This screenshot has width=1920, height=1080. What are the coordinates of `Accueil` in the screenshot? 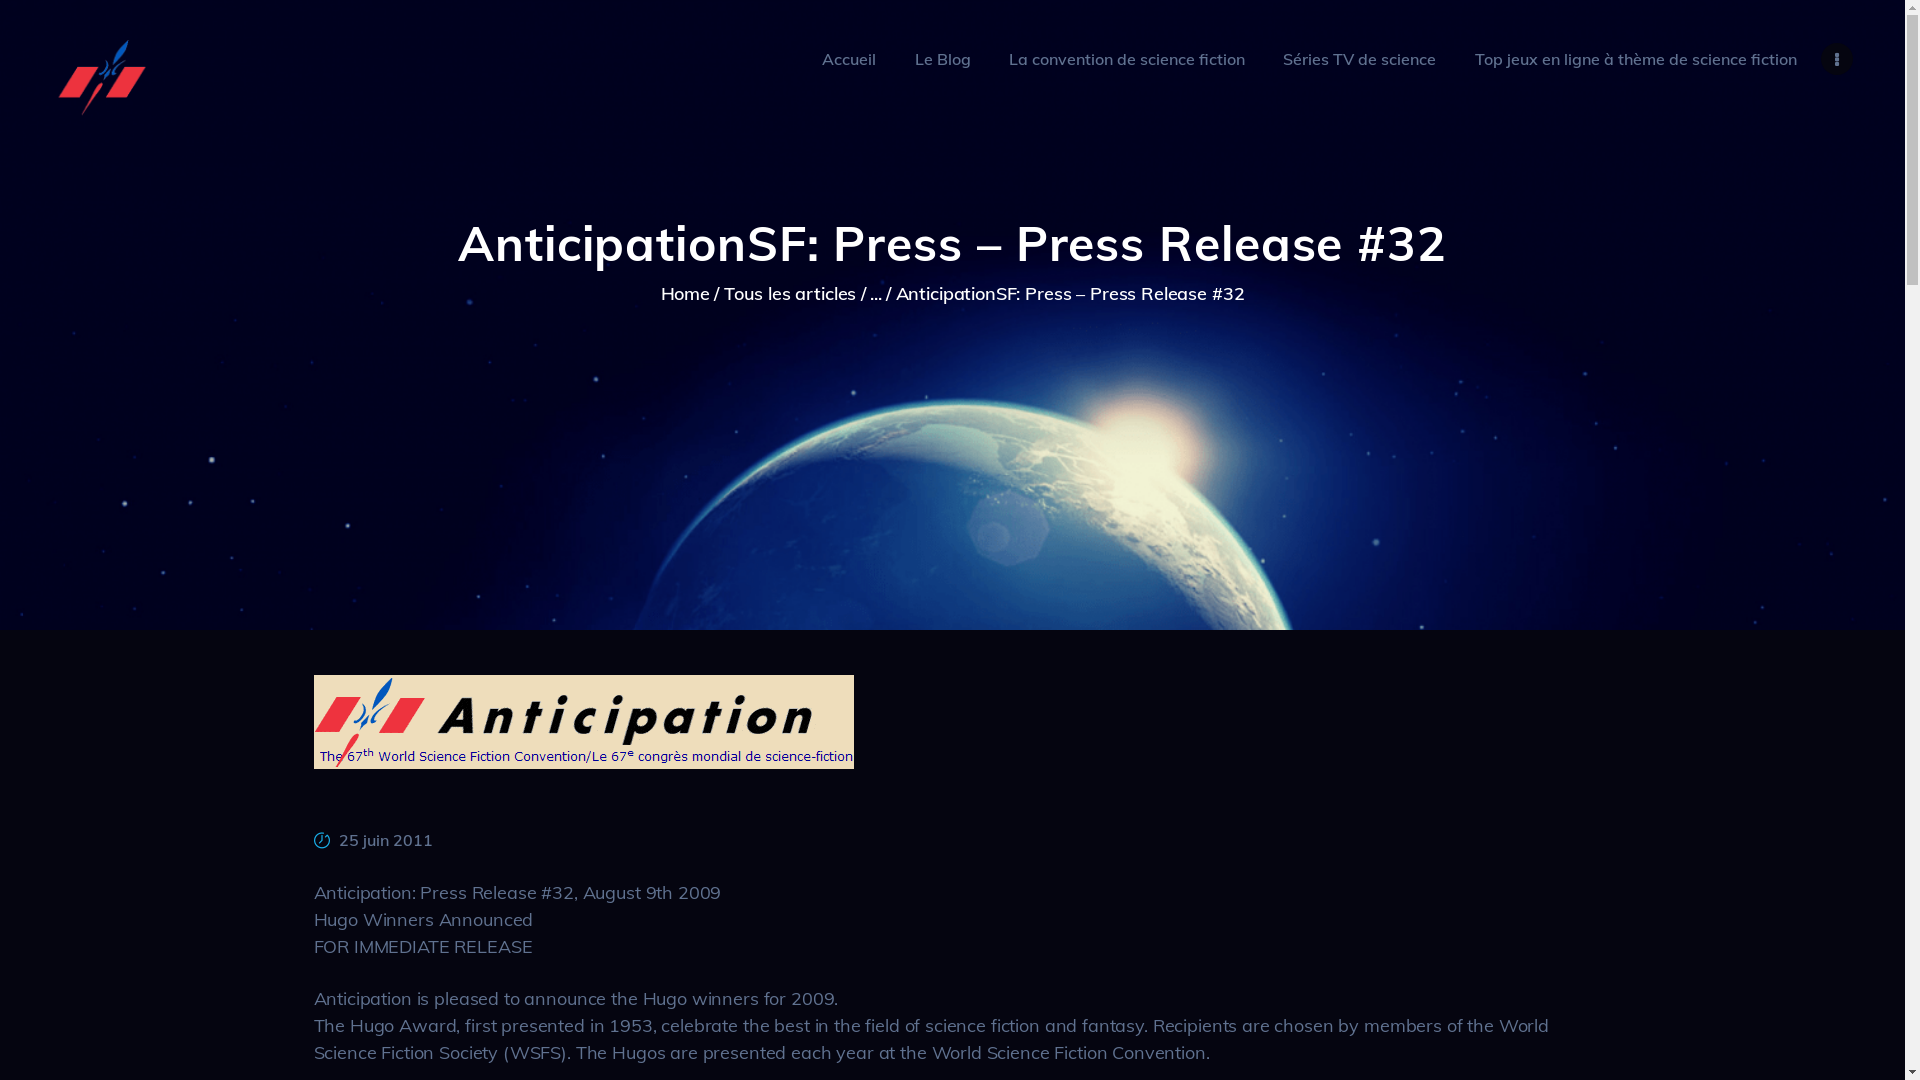 It's located at (849, 59).